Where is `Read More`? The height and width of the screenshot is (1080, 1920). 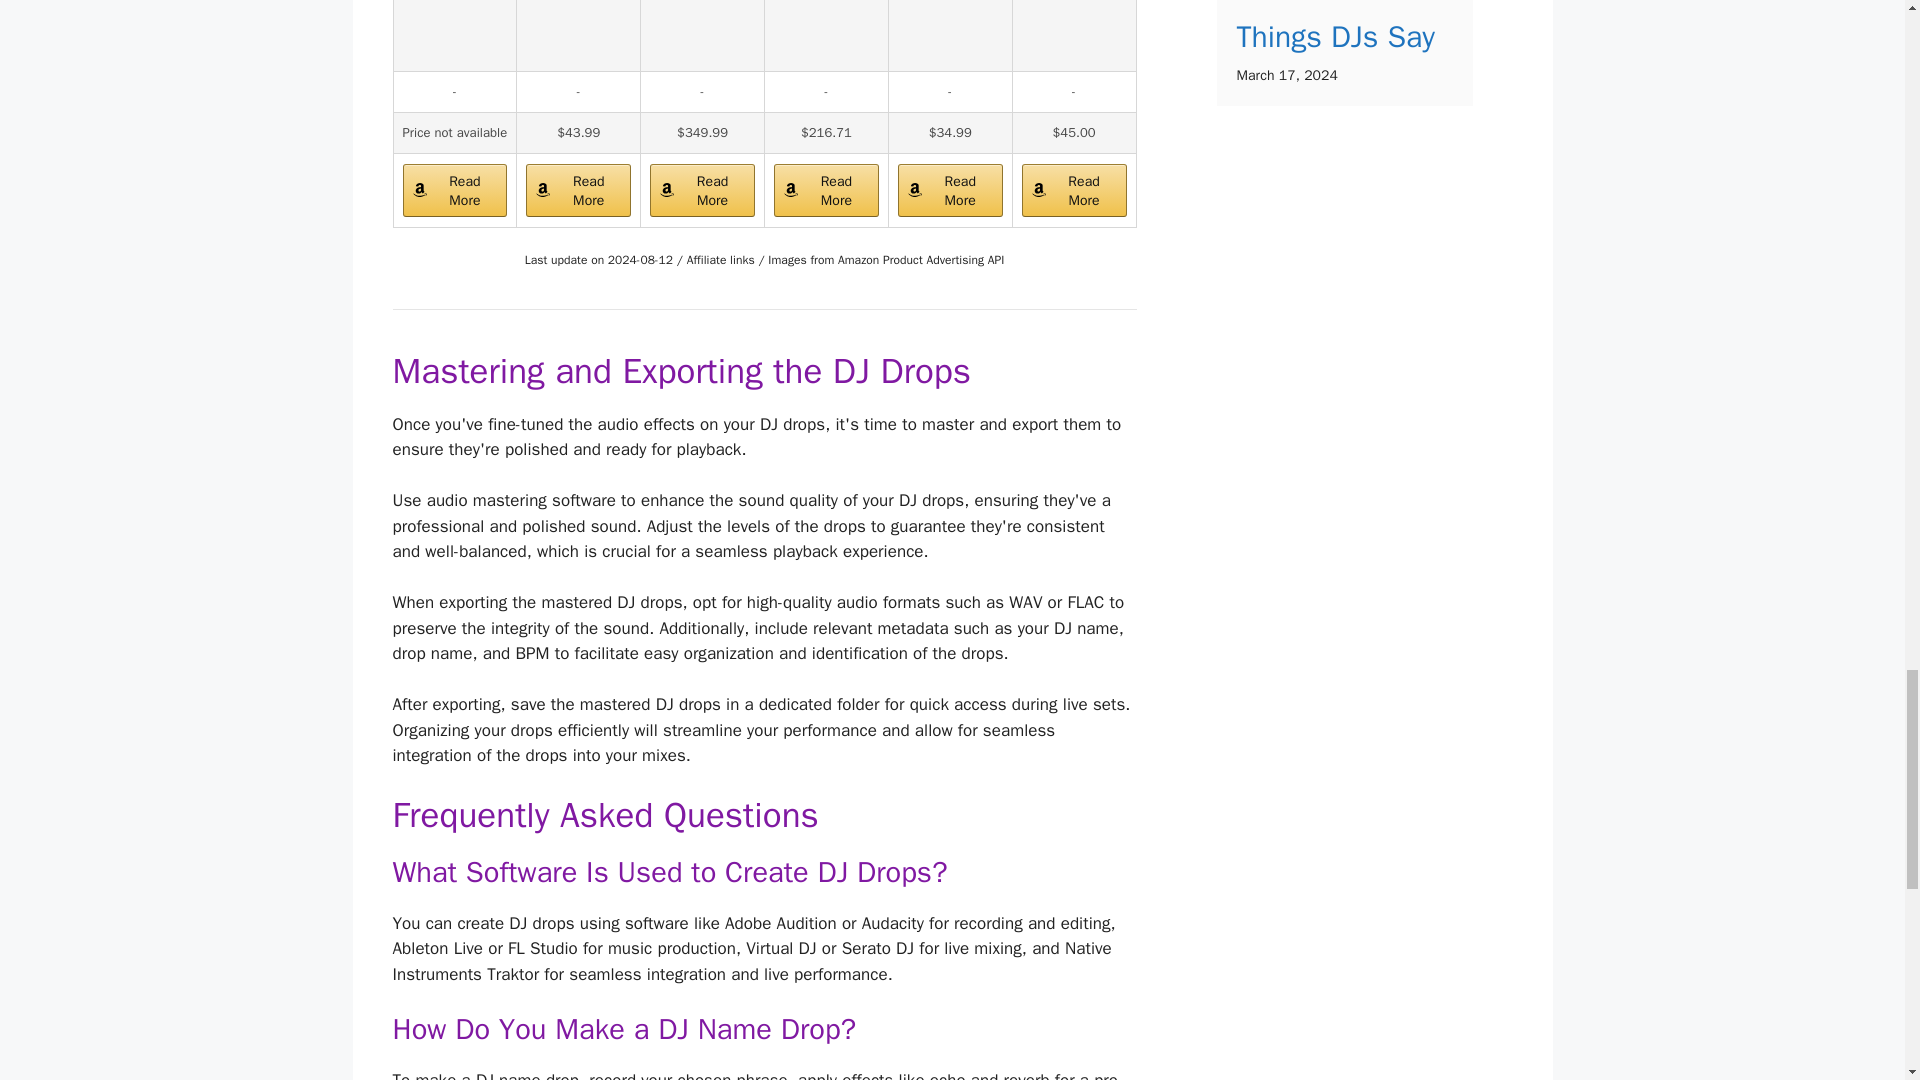
Read More is located at coordinates (826, 190).